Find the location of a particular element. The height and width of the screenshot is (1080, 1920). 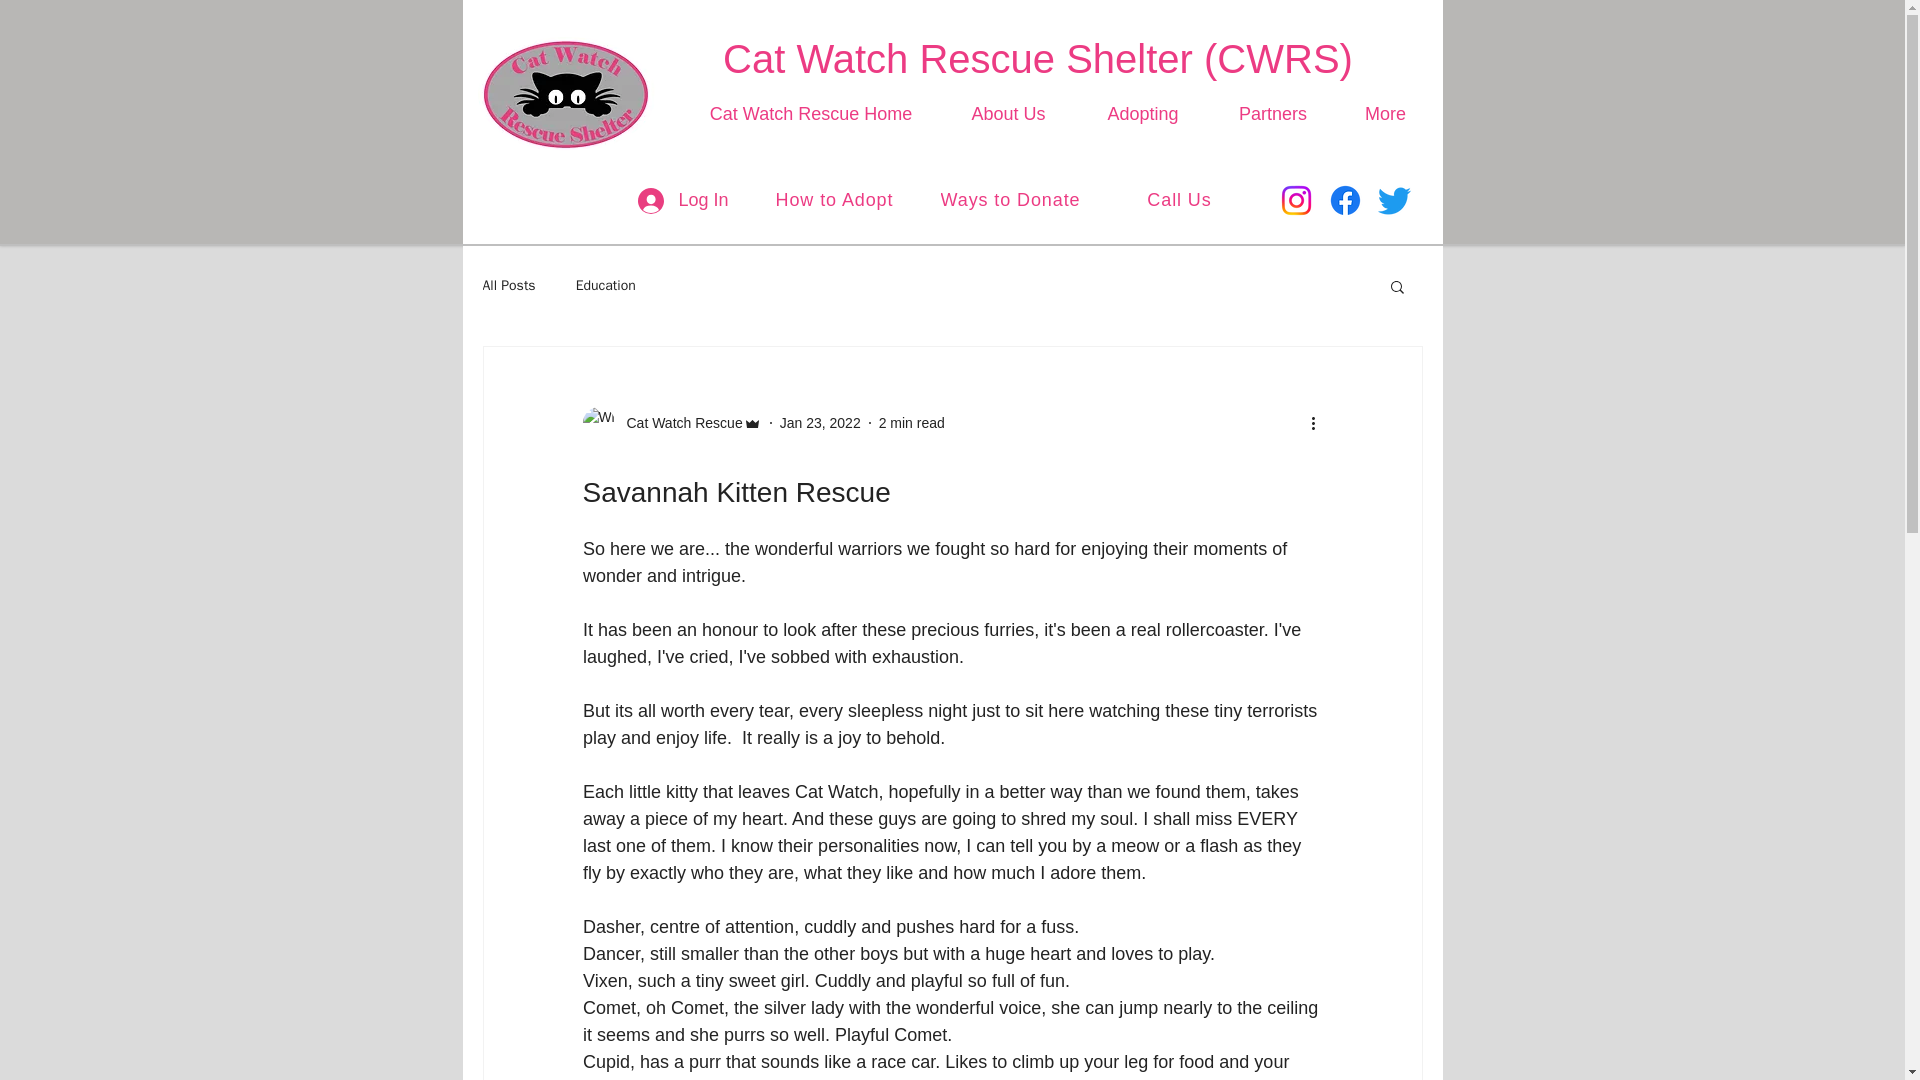

How to Adopt is located at coordinates (834, 200).